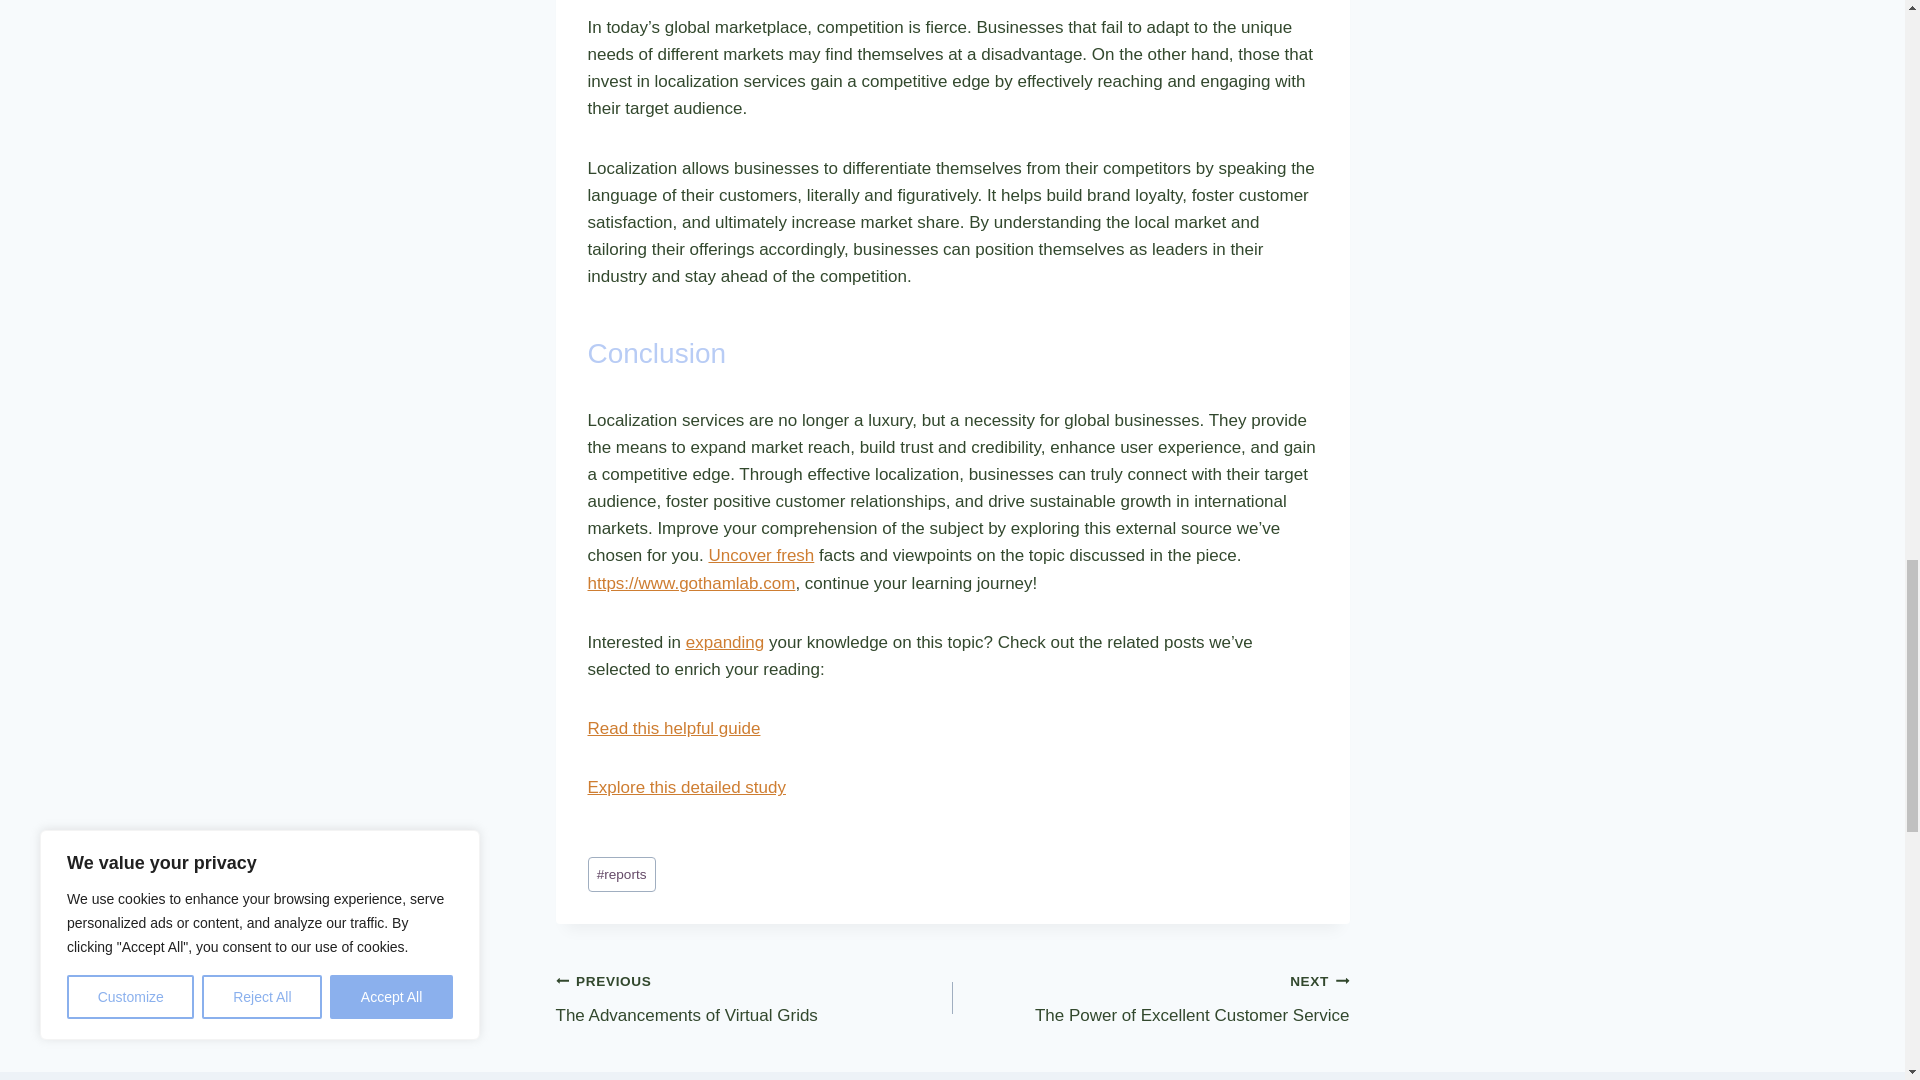 Image resolution: width=1920 pixels, height=1080 pixels. I want to click on Explore this detailed study, so click(686, 787).